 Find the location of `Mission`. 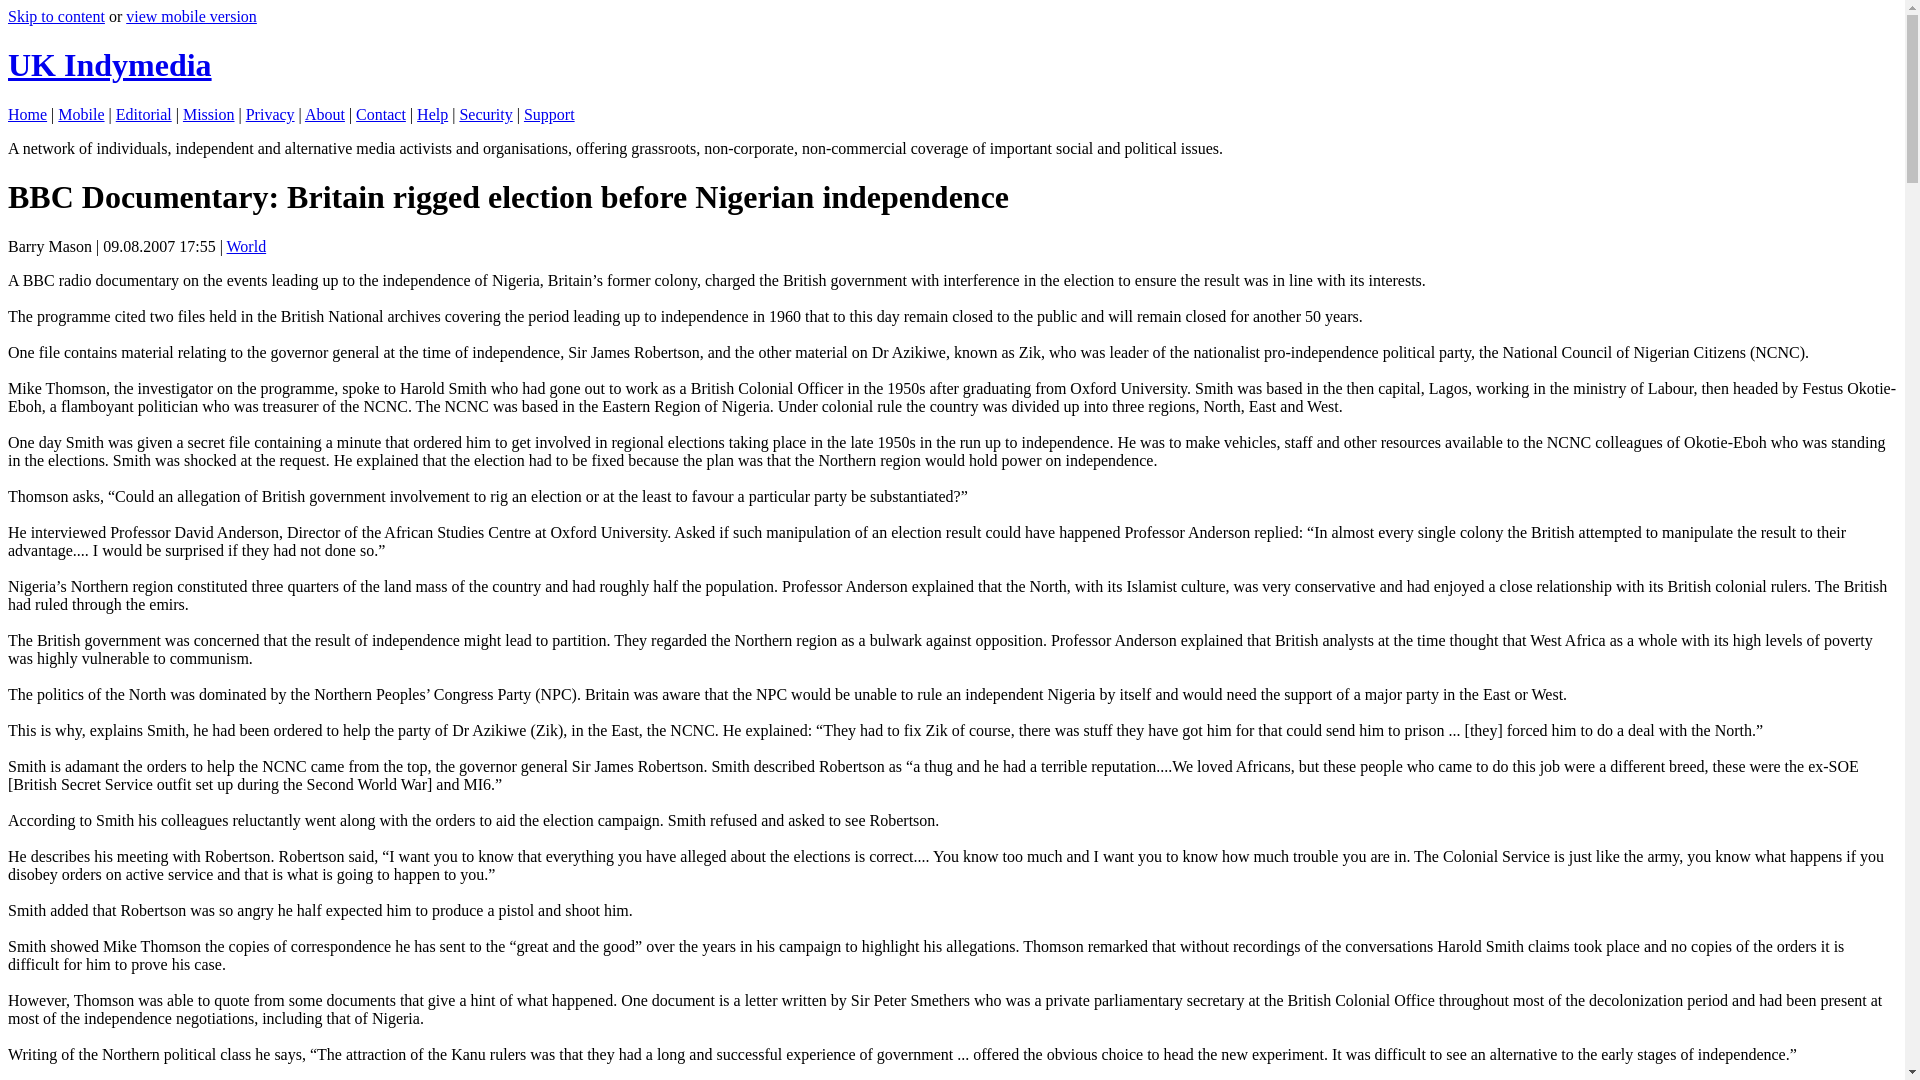

Mission is located at coordinates (208, 114).